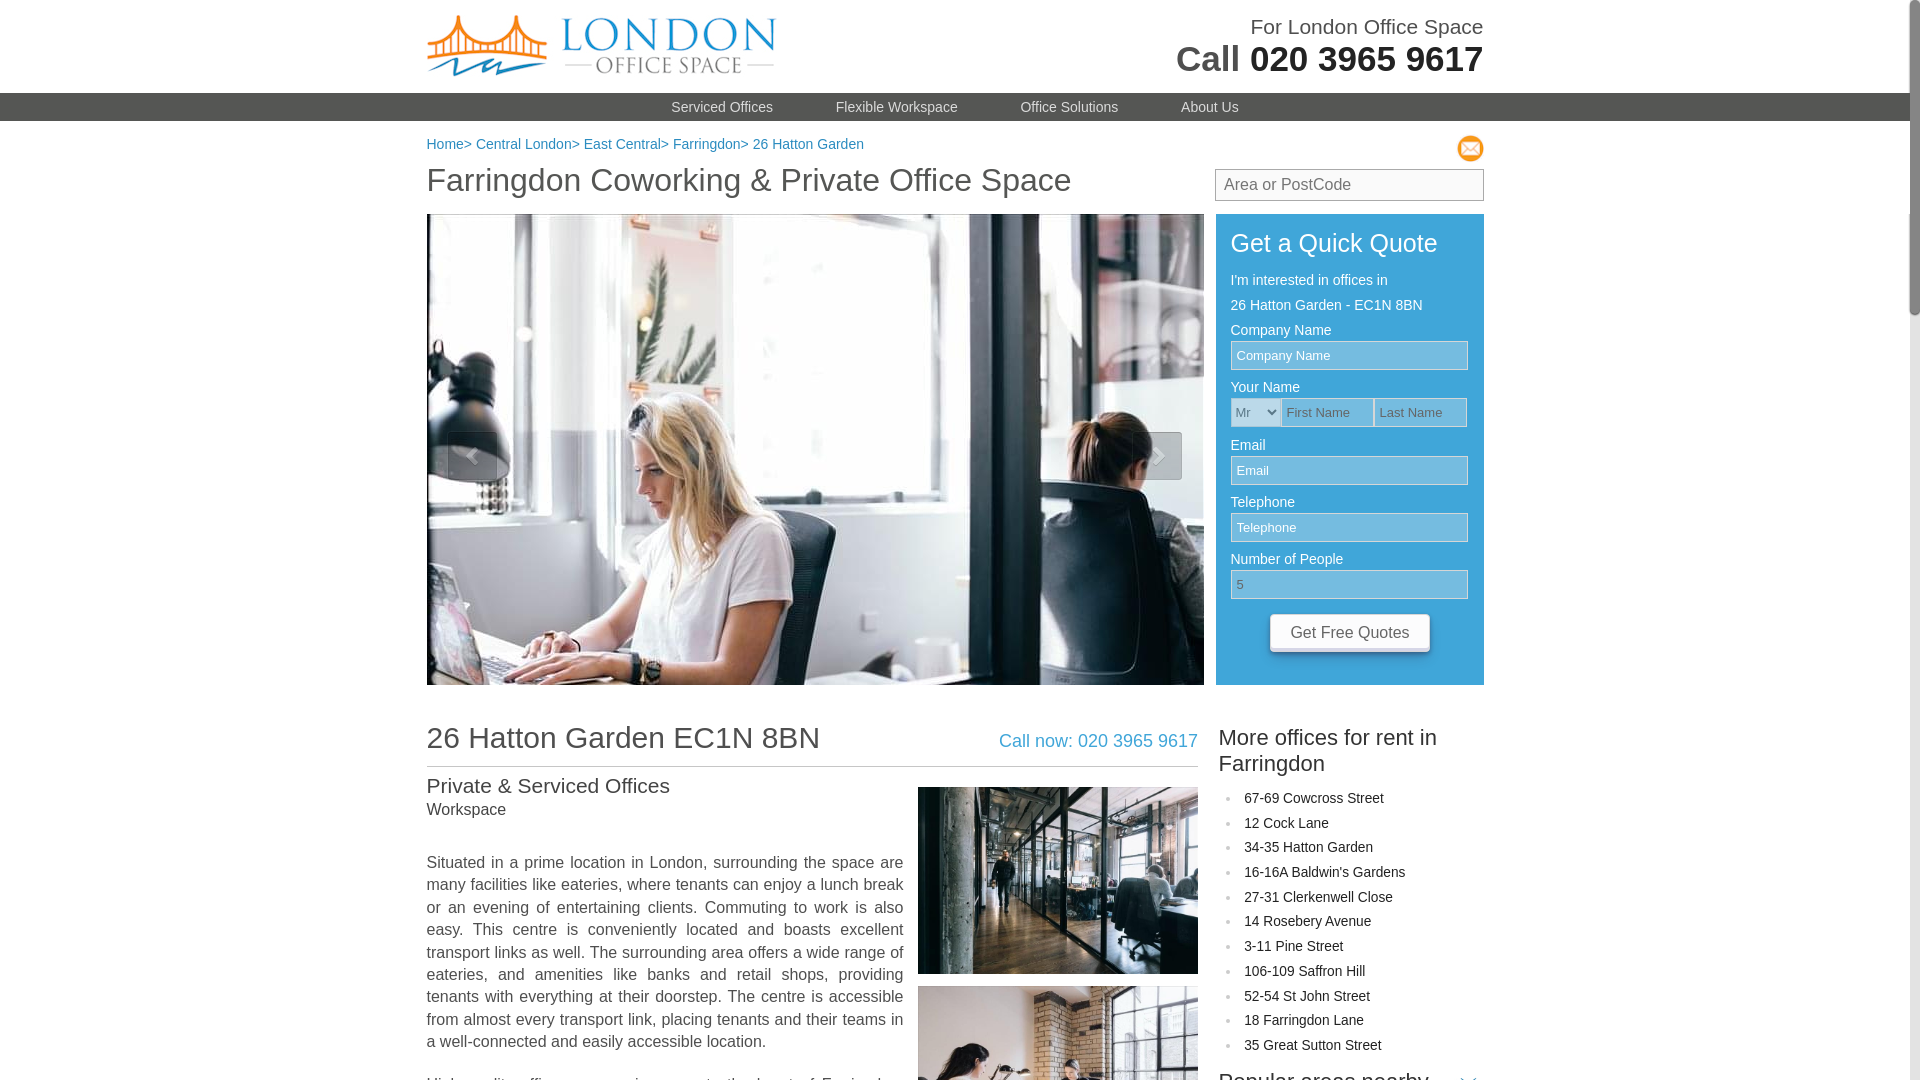 Image resolution: width=1920 pixels, height=1080 pixels. What do you see at coordinates (1312, 1045) in the screenshot?
I see `35 Great Sutton Street` at bounding box center [1312, 1045].